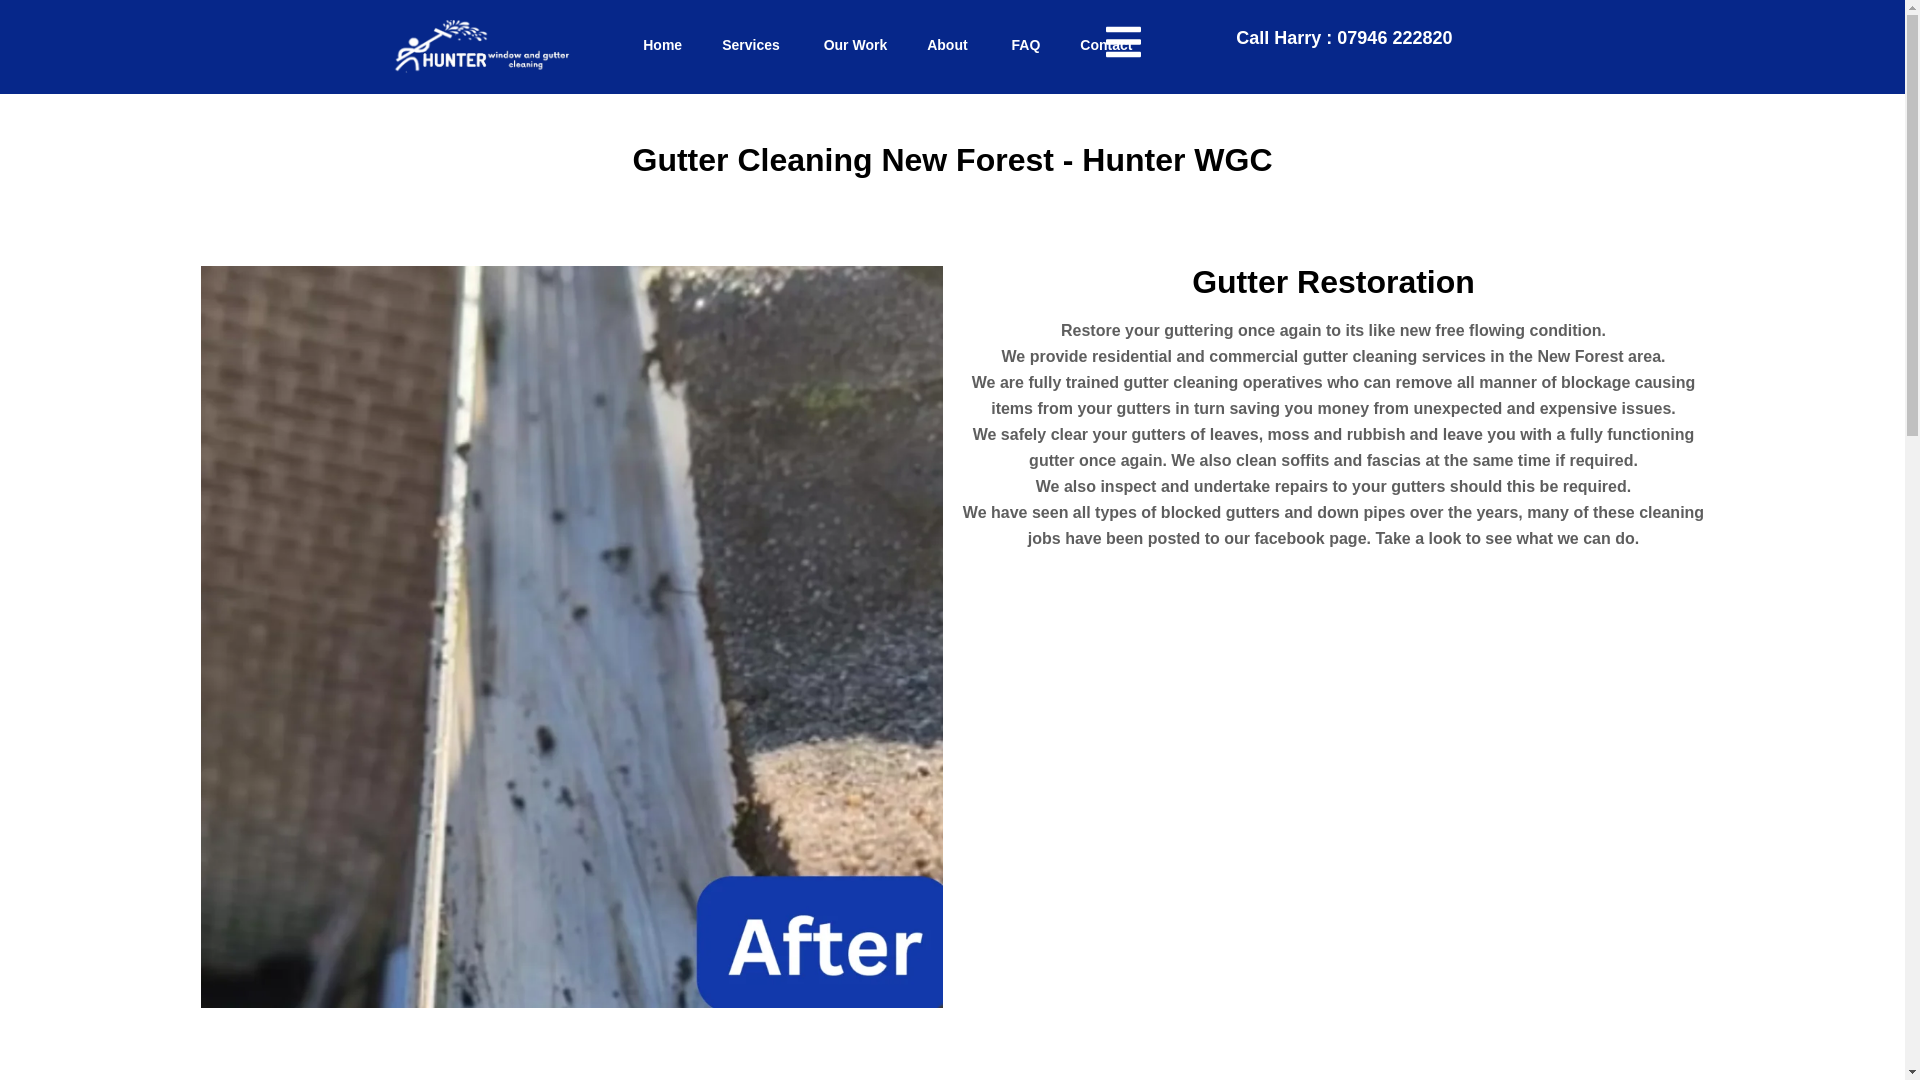 This screenshot has width=1920, height=1080. I want to click on Humberger Toggle Menu, so click(1122, 45).